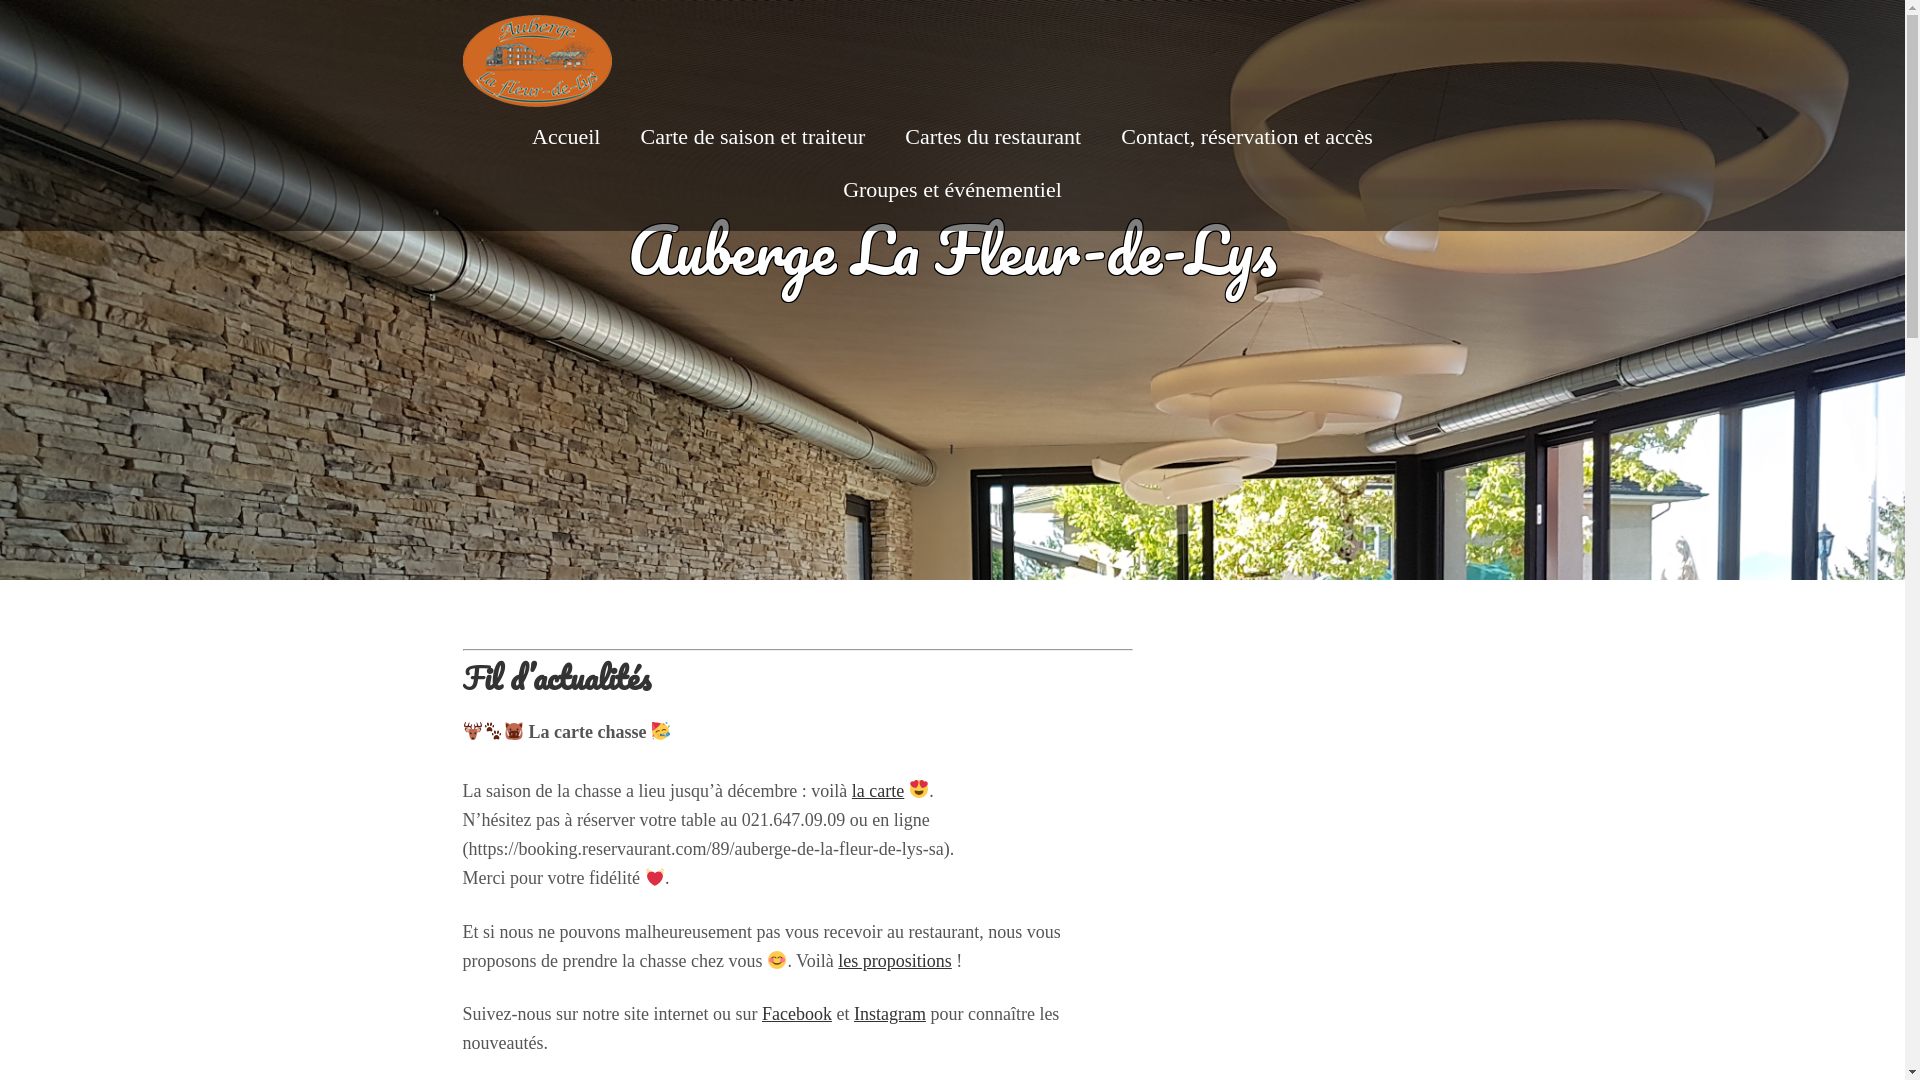 This screenshot has width=1920, height=1080. What do you see at coordinates (895, 961) in the screenshot?
I see `les propositions` at bounding box center [895, 961].